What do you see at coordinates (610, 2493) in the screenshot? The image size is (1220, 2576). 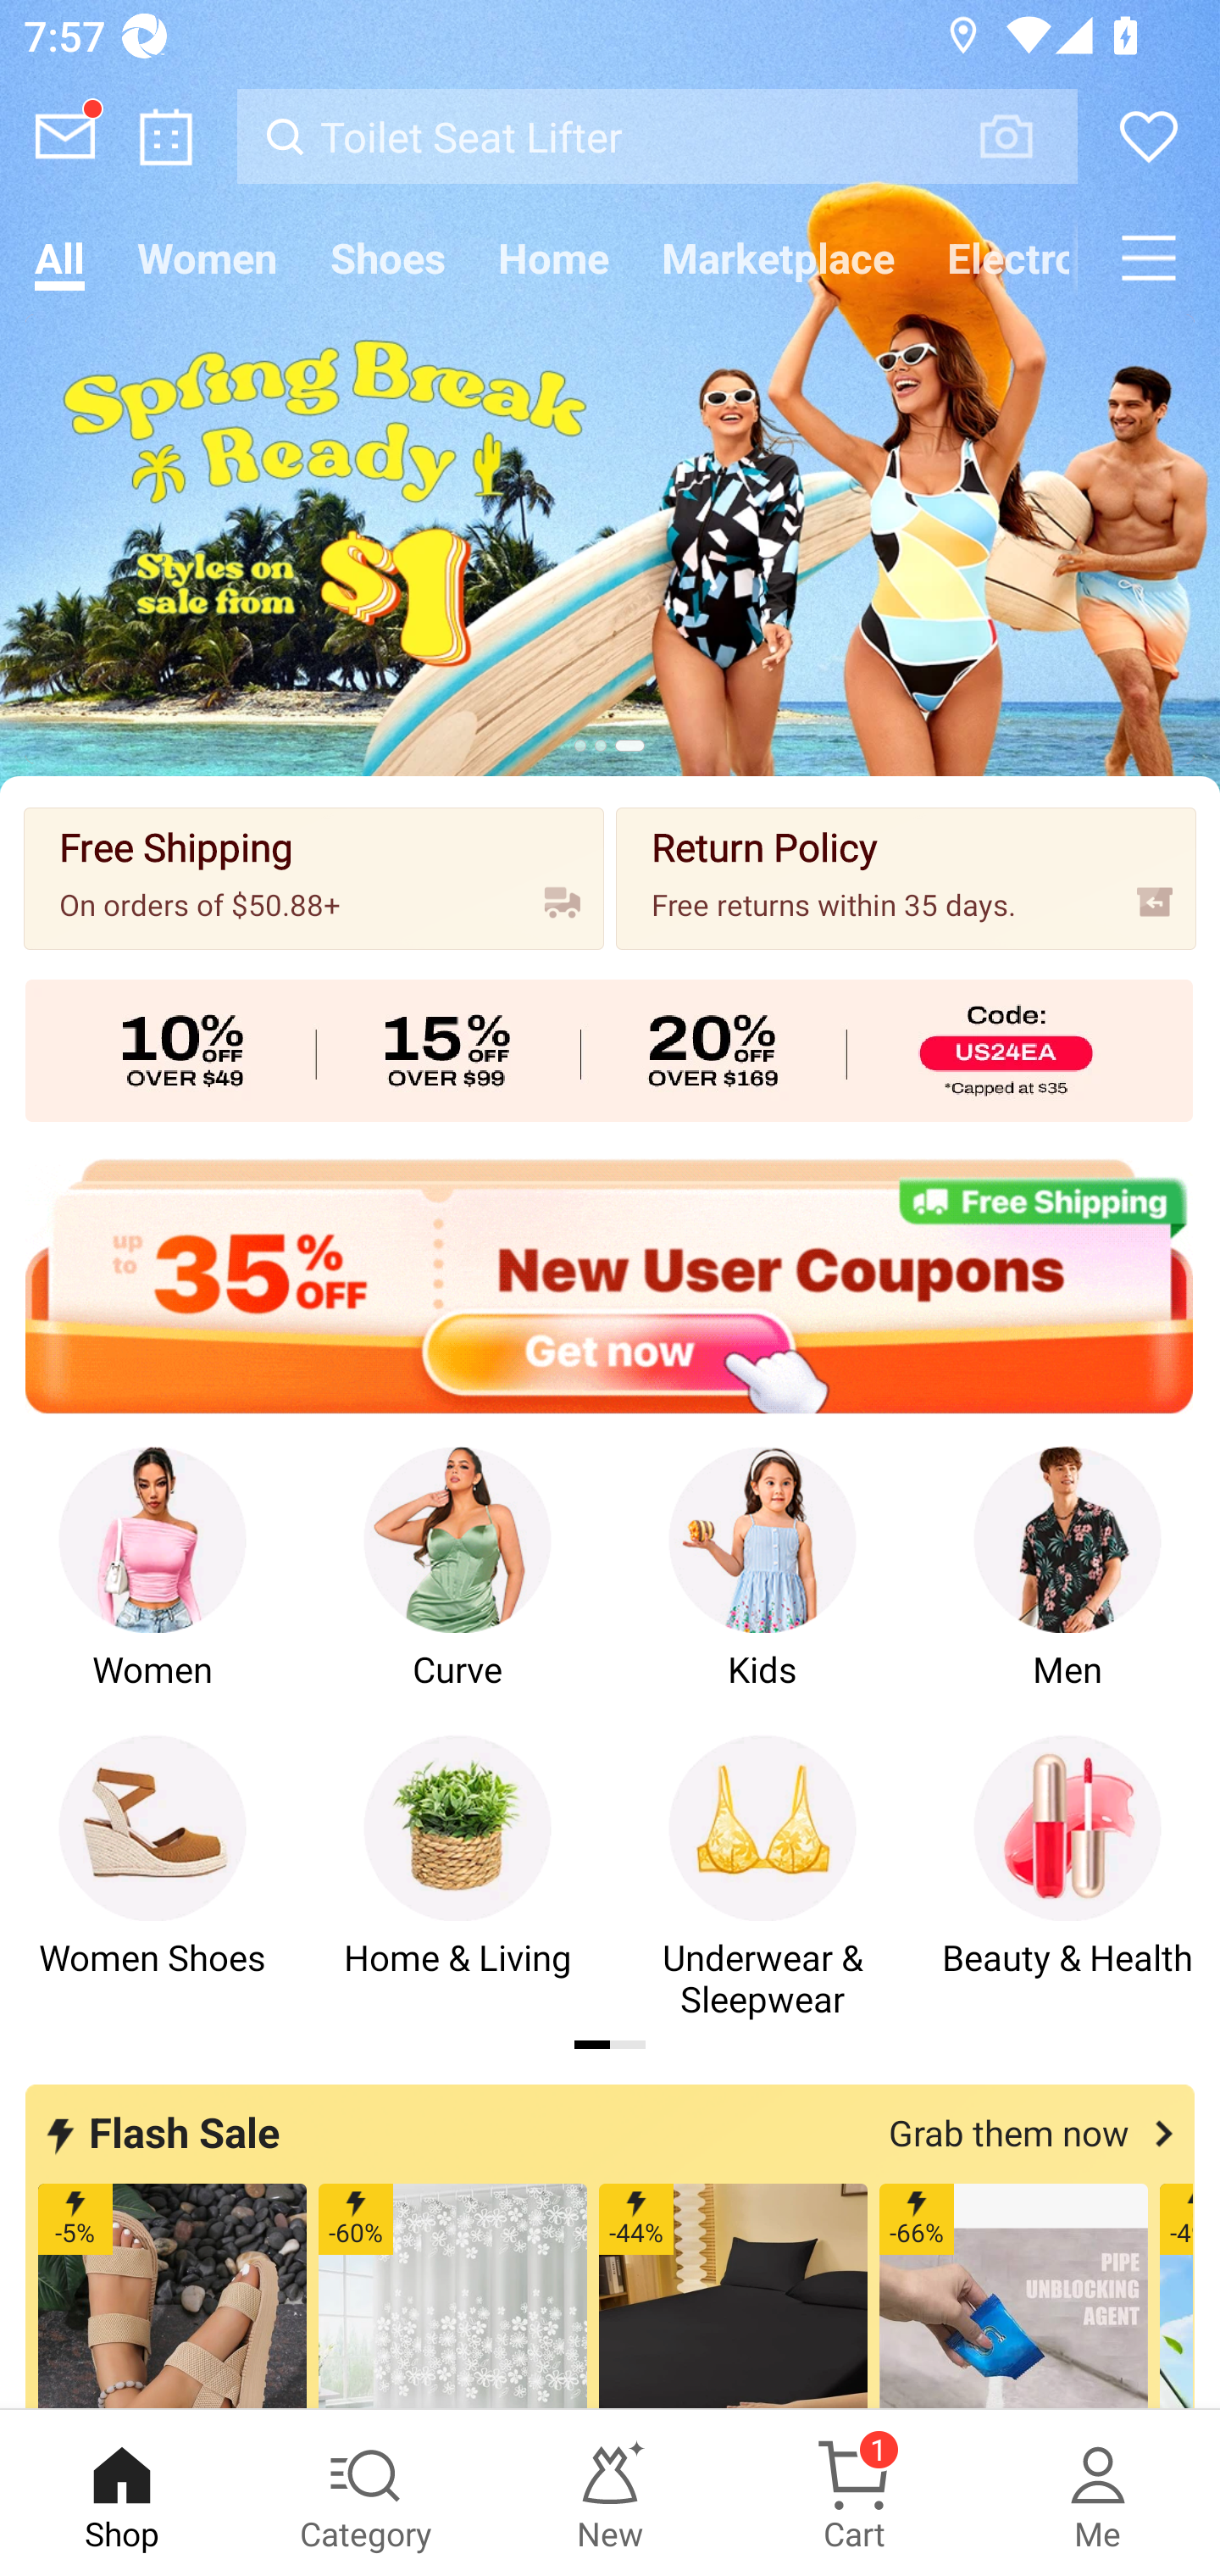 I see `New` at bounding box center [610, 2493].